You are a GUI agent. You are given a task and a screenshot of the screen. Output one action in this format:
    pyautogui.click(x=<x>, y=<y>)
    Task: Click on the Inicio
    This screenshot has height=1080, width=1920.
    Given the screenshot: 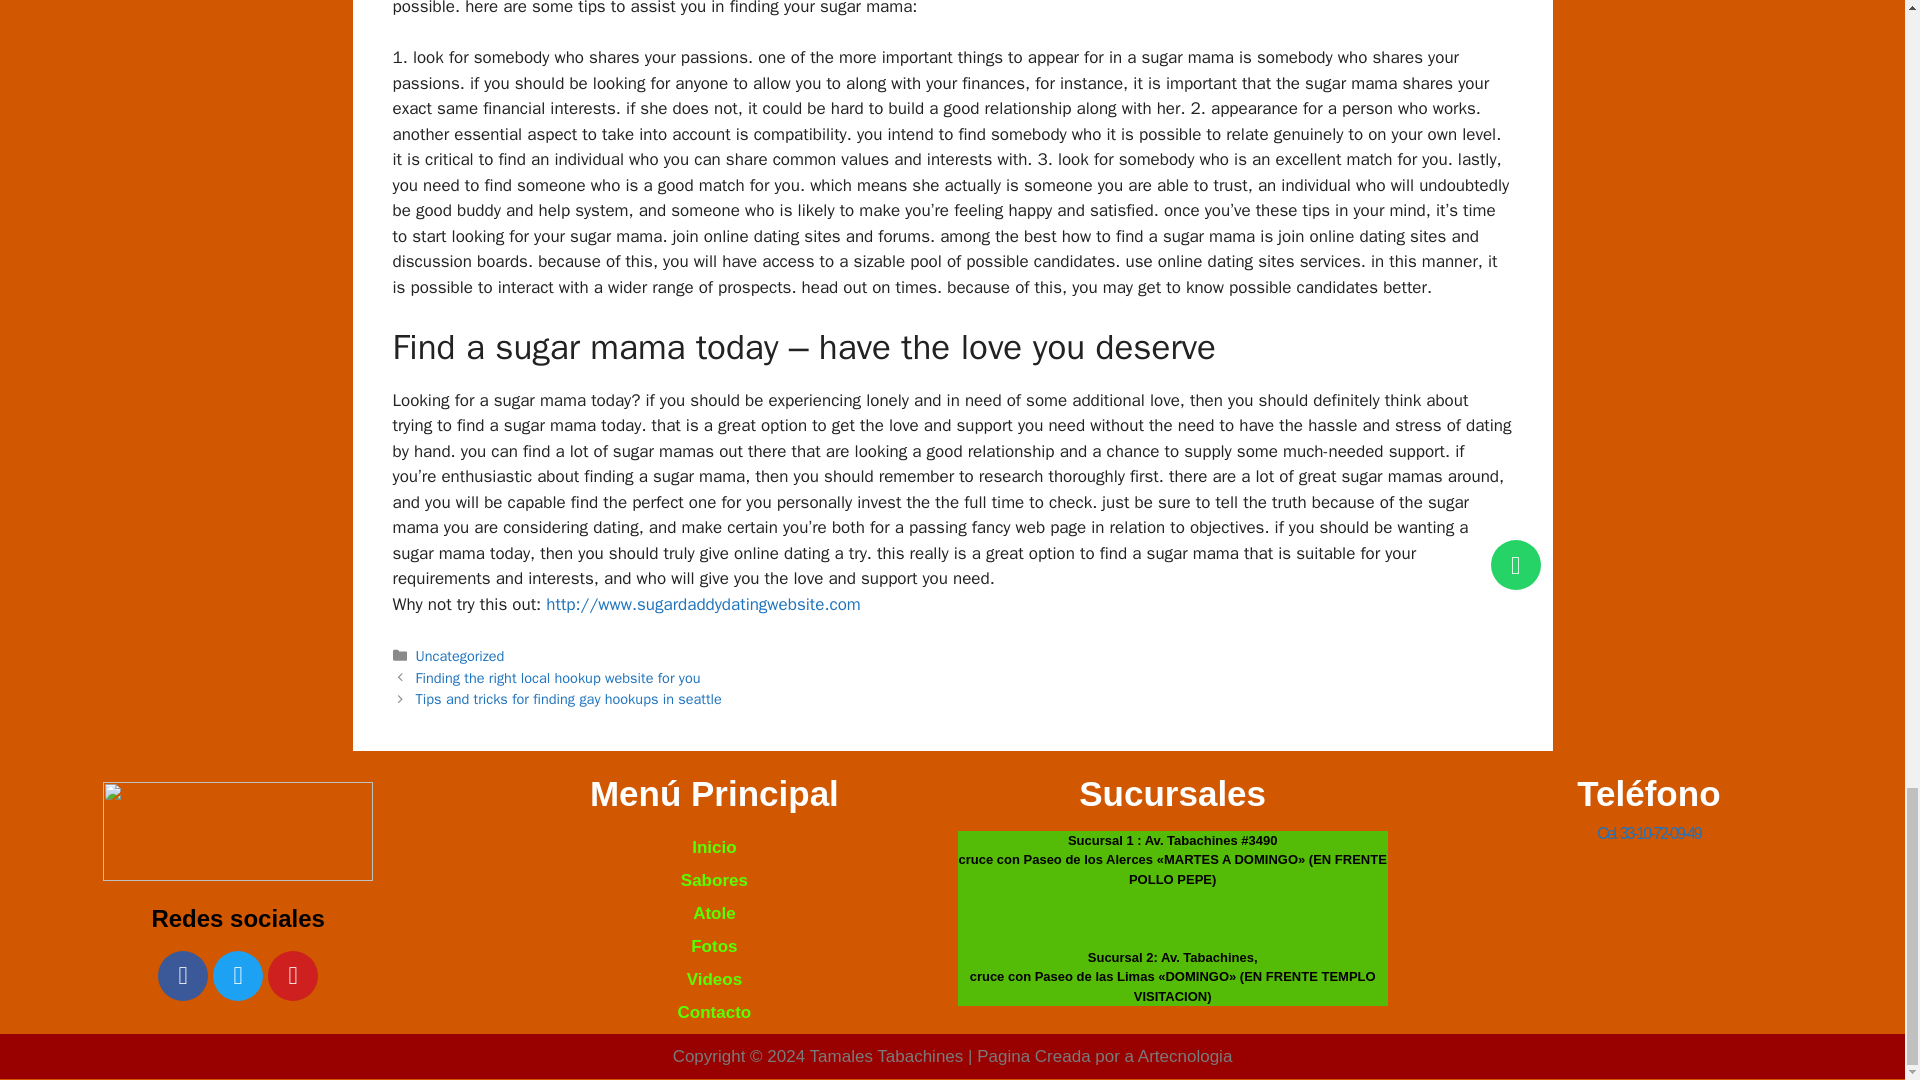 What is the action you would take?
    pyautogui.click(x=714, y=847)
    